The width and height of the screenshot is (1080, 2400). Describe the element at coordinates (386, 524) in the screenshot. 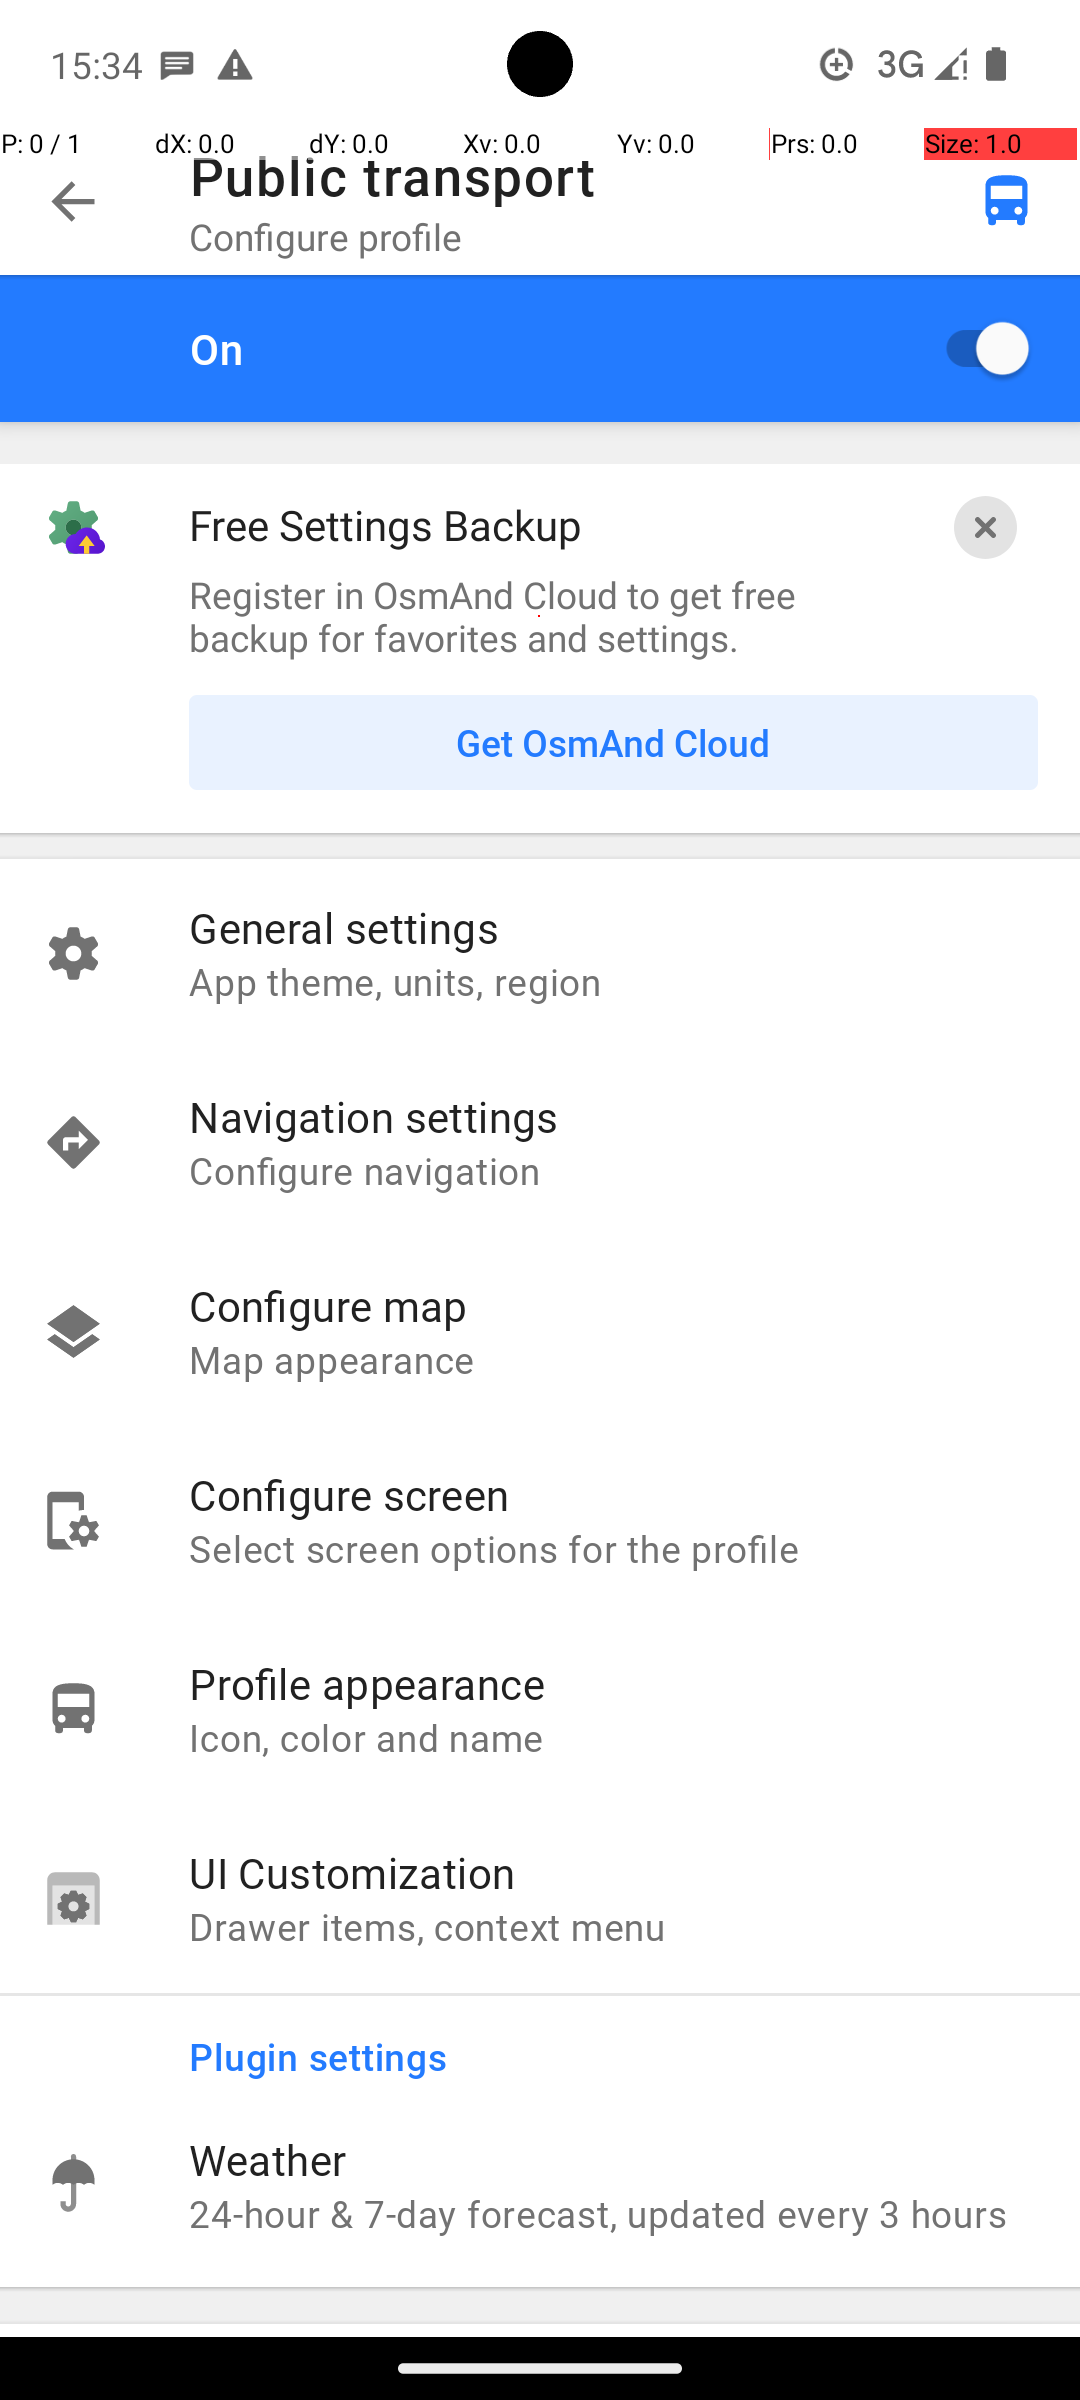

I see `Free Settings Backup` at that location.